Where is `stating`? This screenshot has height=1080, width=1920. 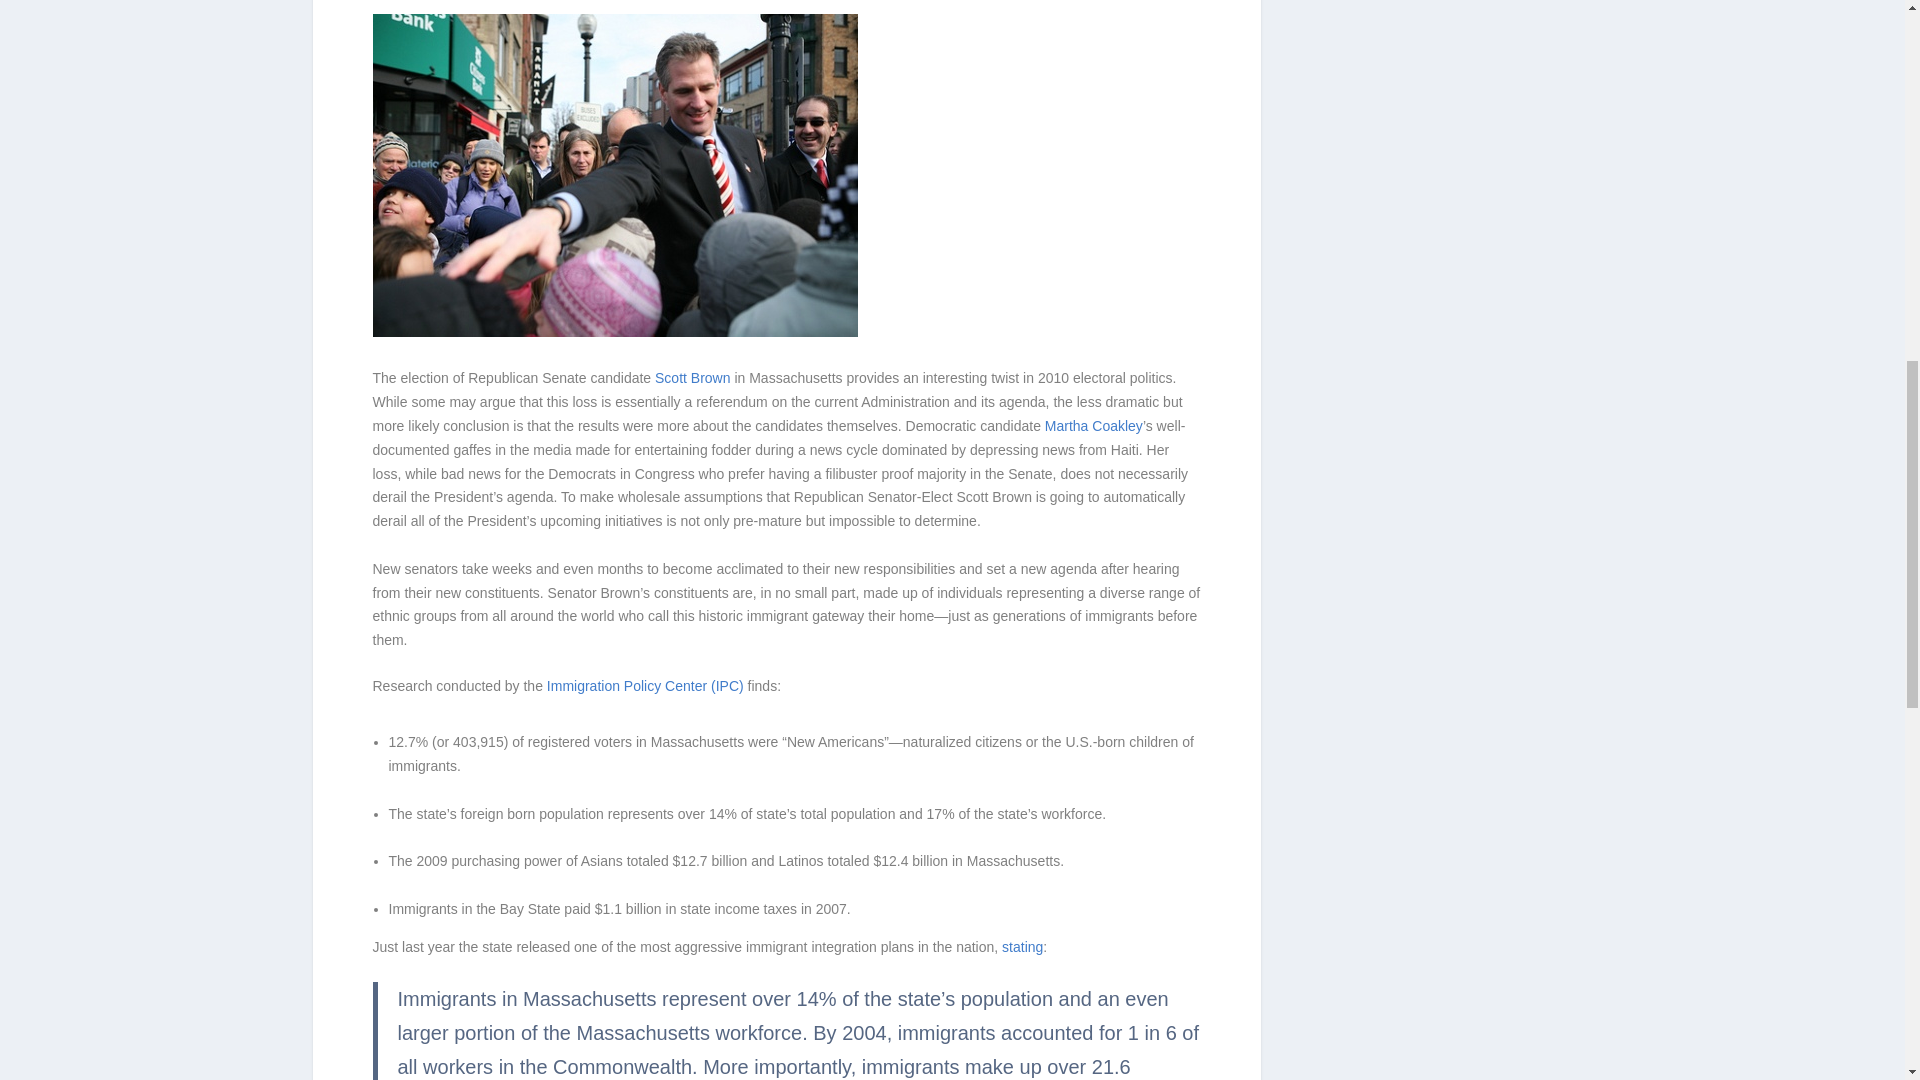
stating is located at coordinates (1022, 946).